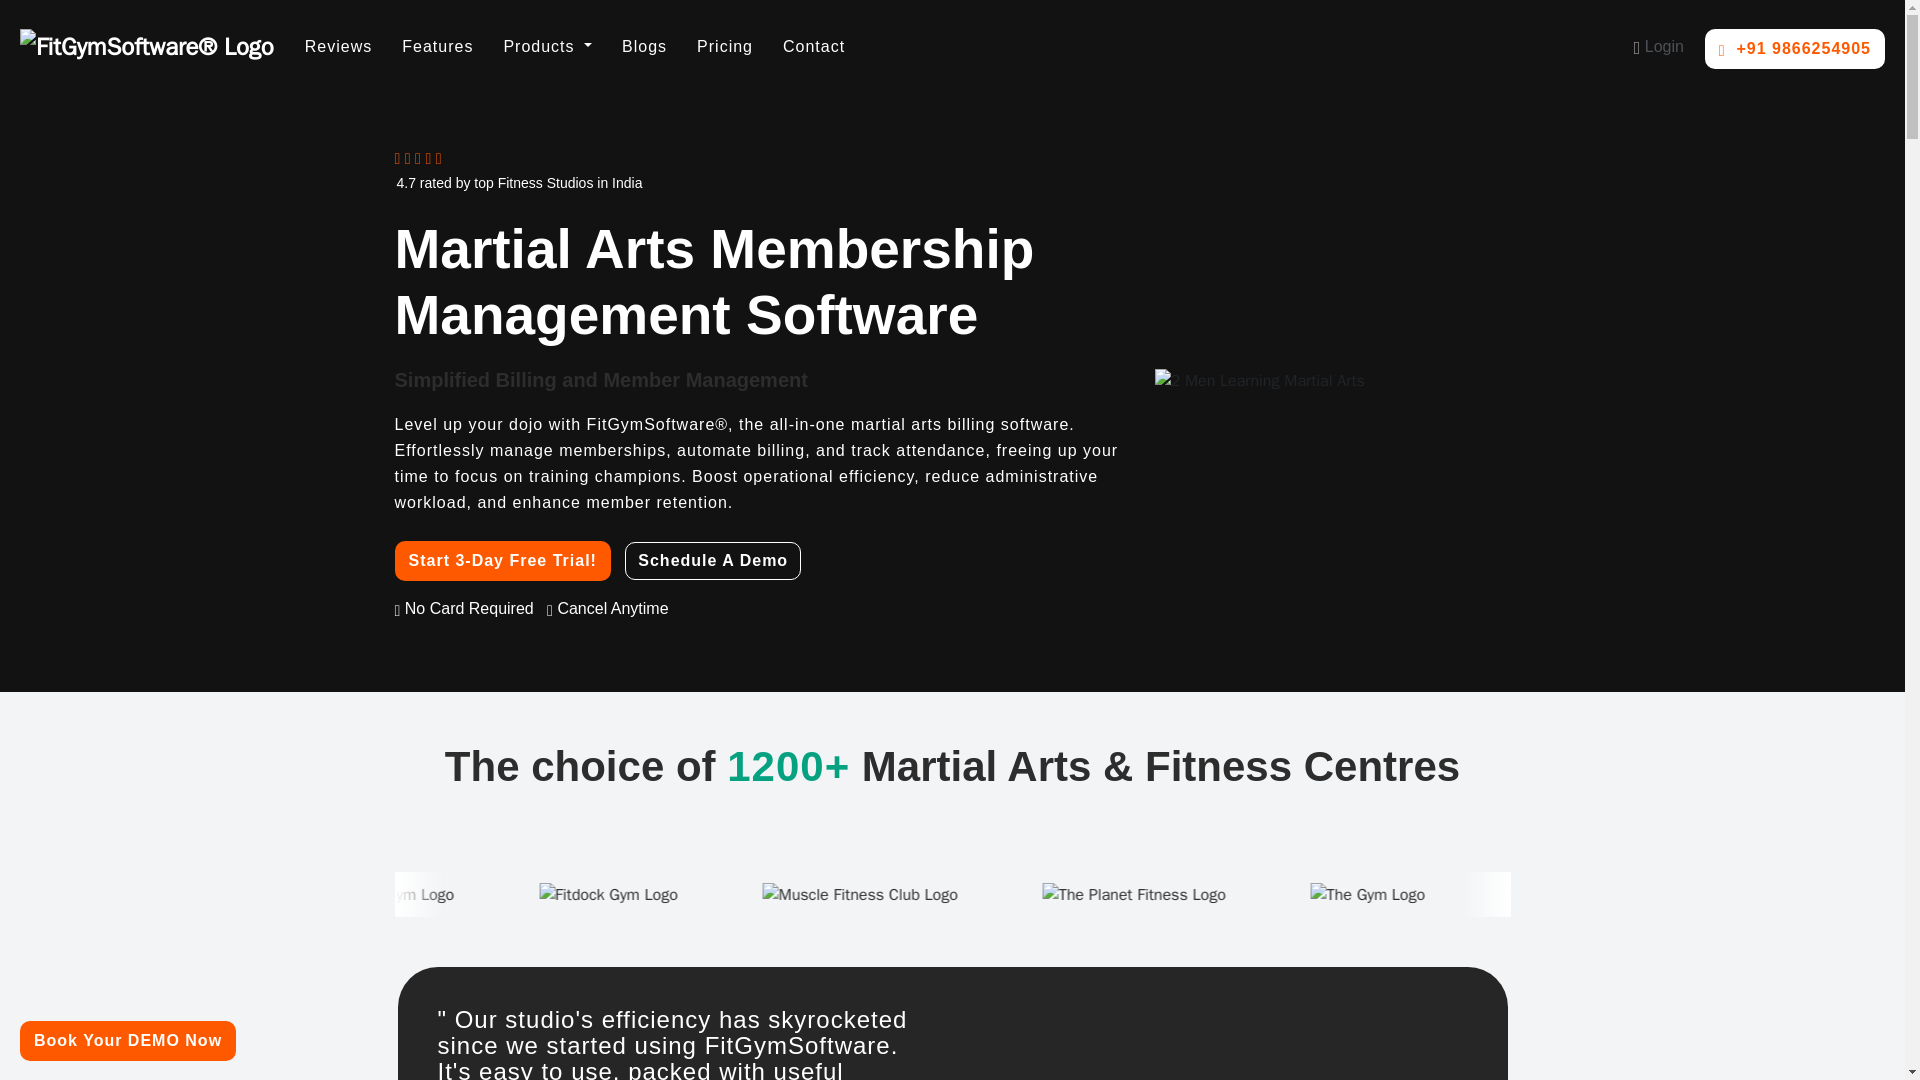  I want to click on Book Your DEMO Now, so click(128, 1040).